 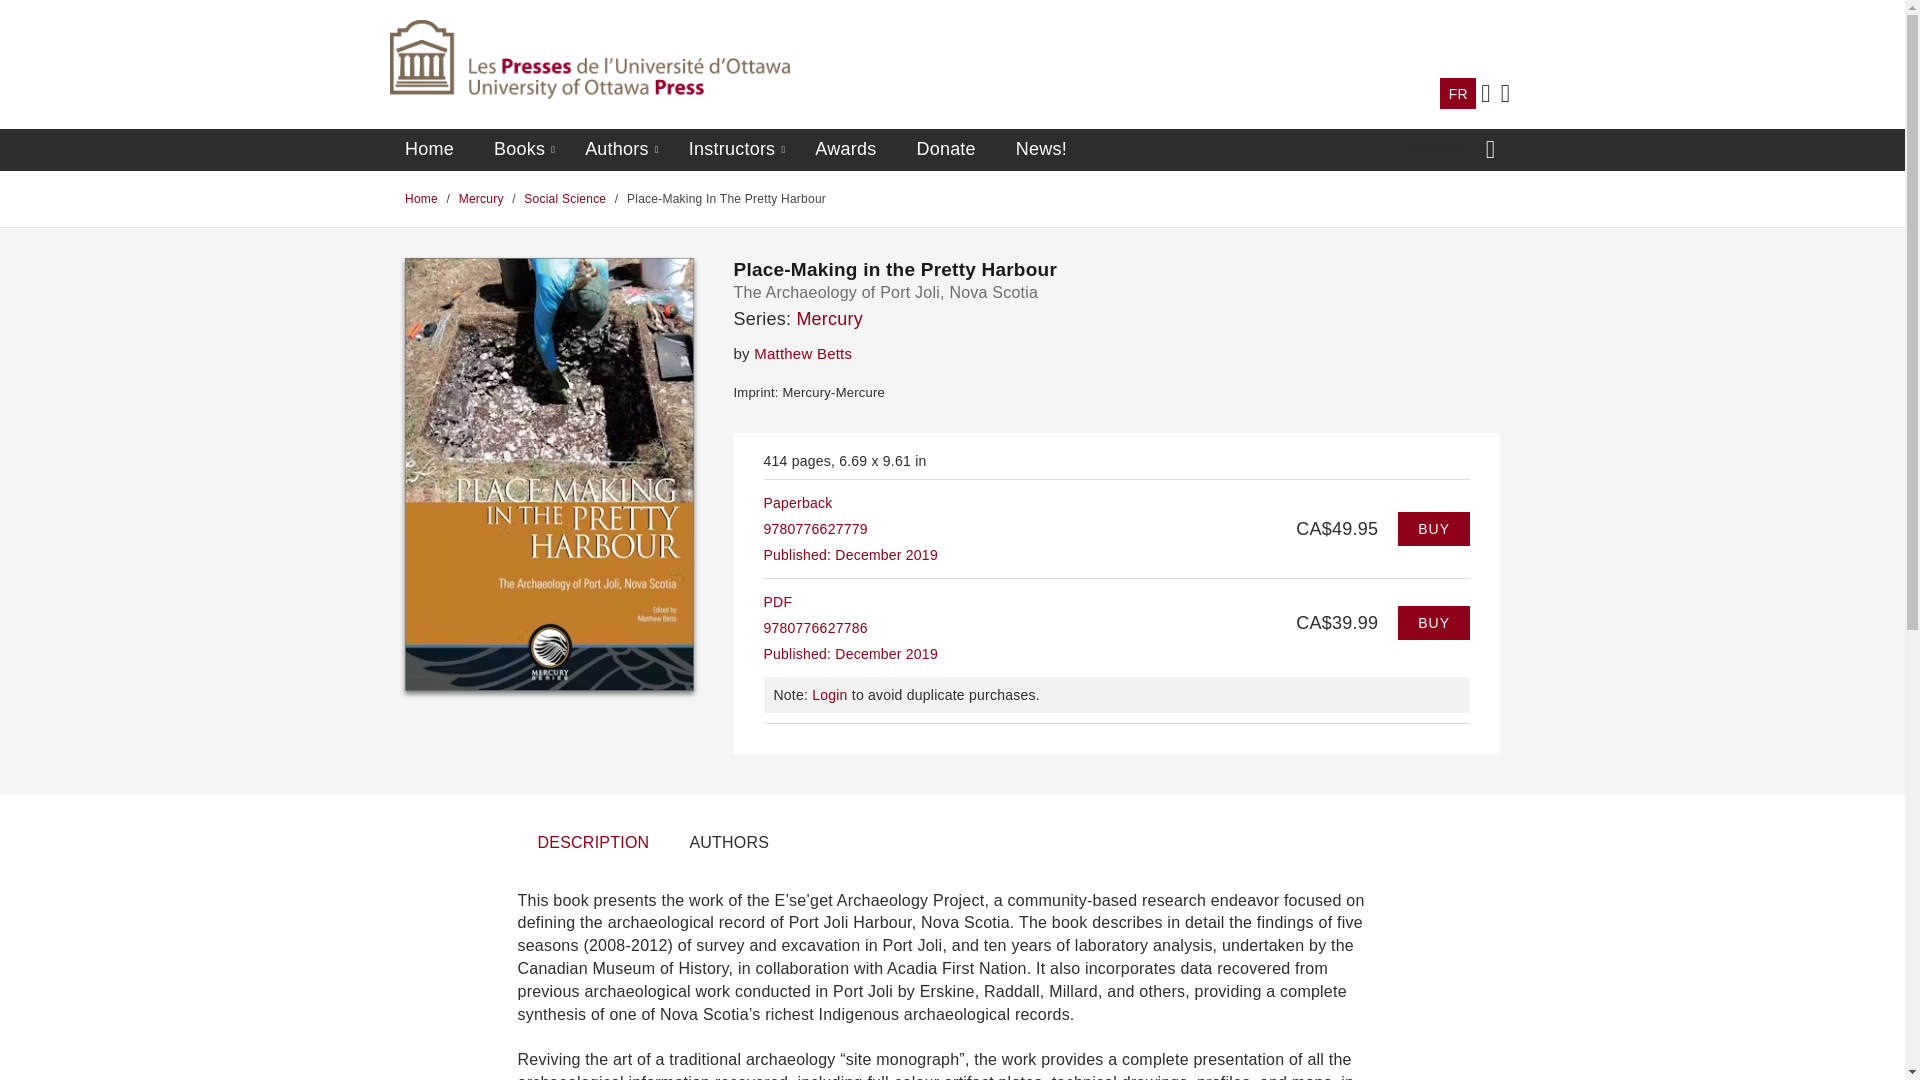 I want to click on Instructors, so click(x=732, y=150).